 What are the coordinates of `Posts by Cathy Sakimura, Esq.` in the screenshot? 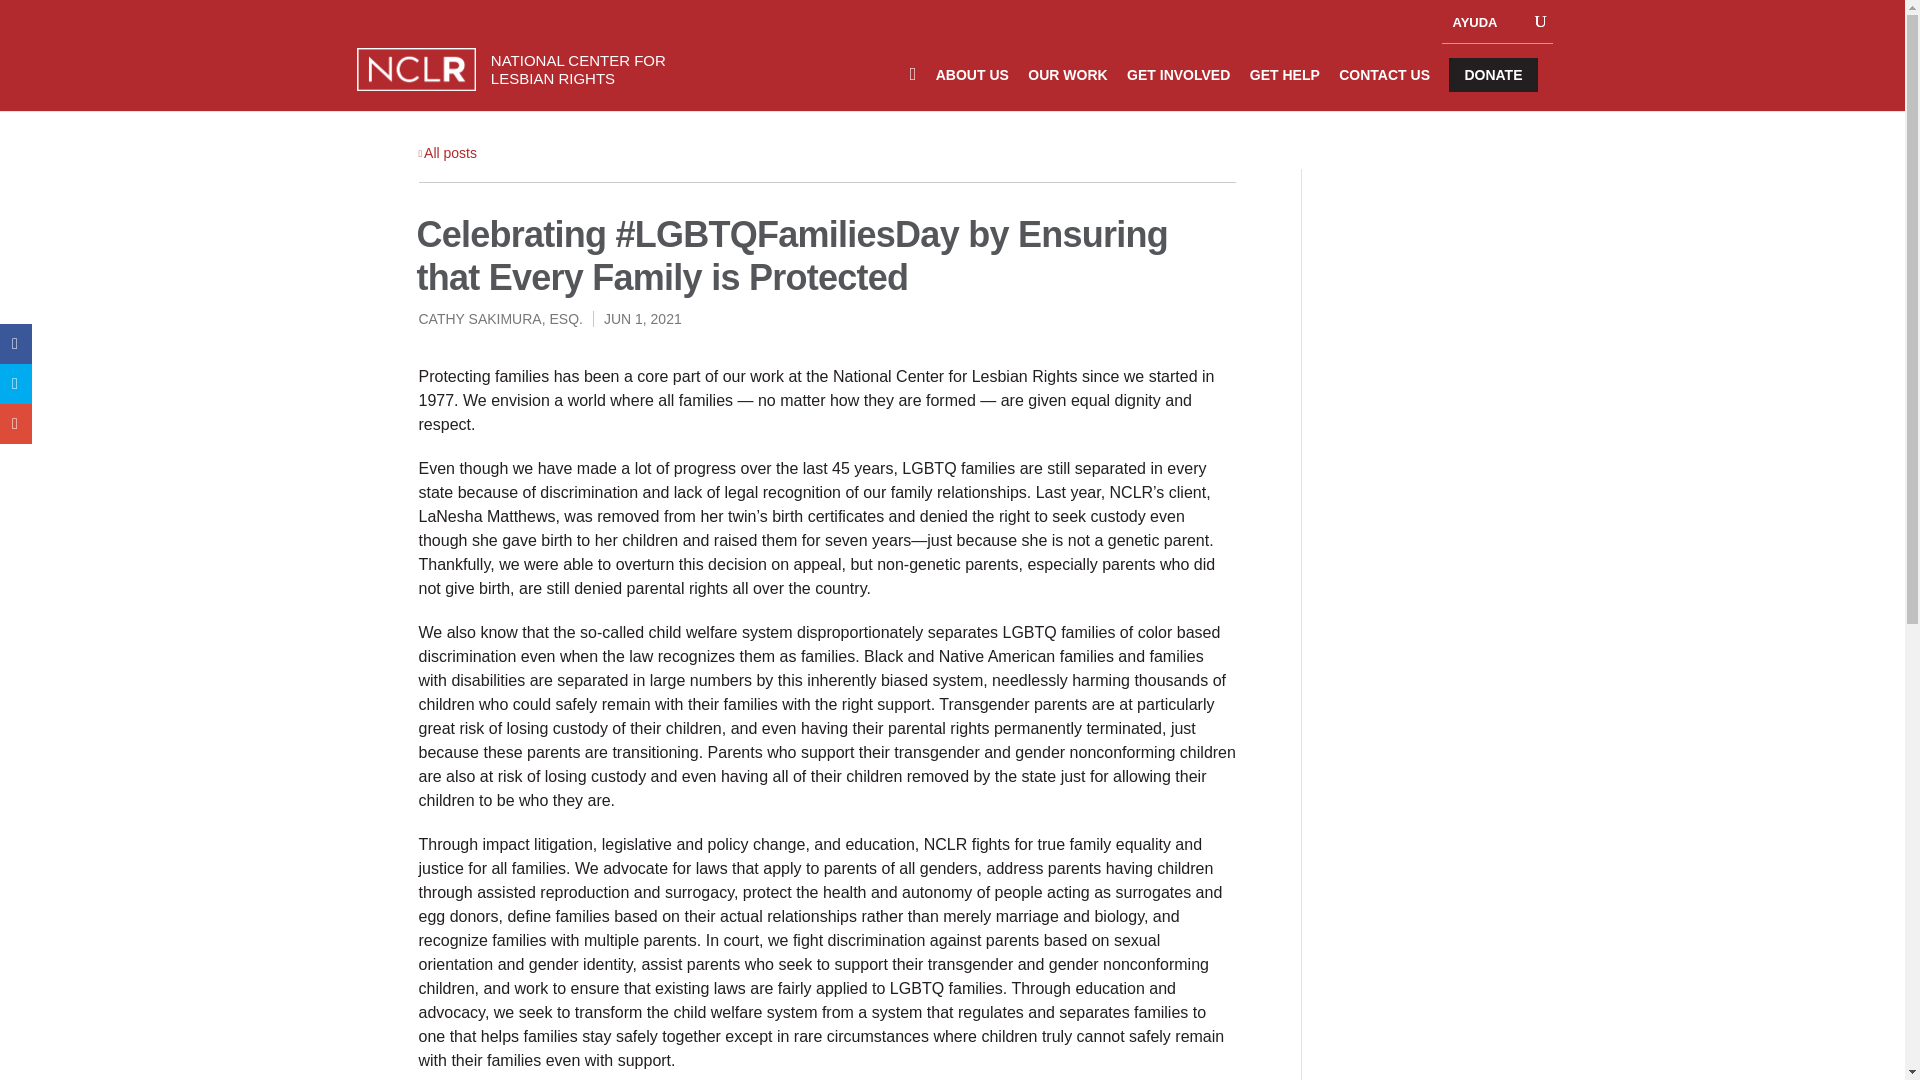 It's located at (500, 319).